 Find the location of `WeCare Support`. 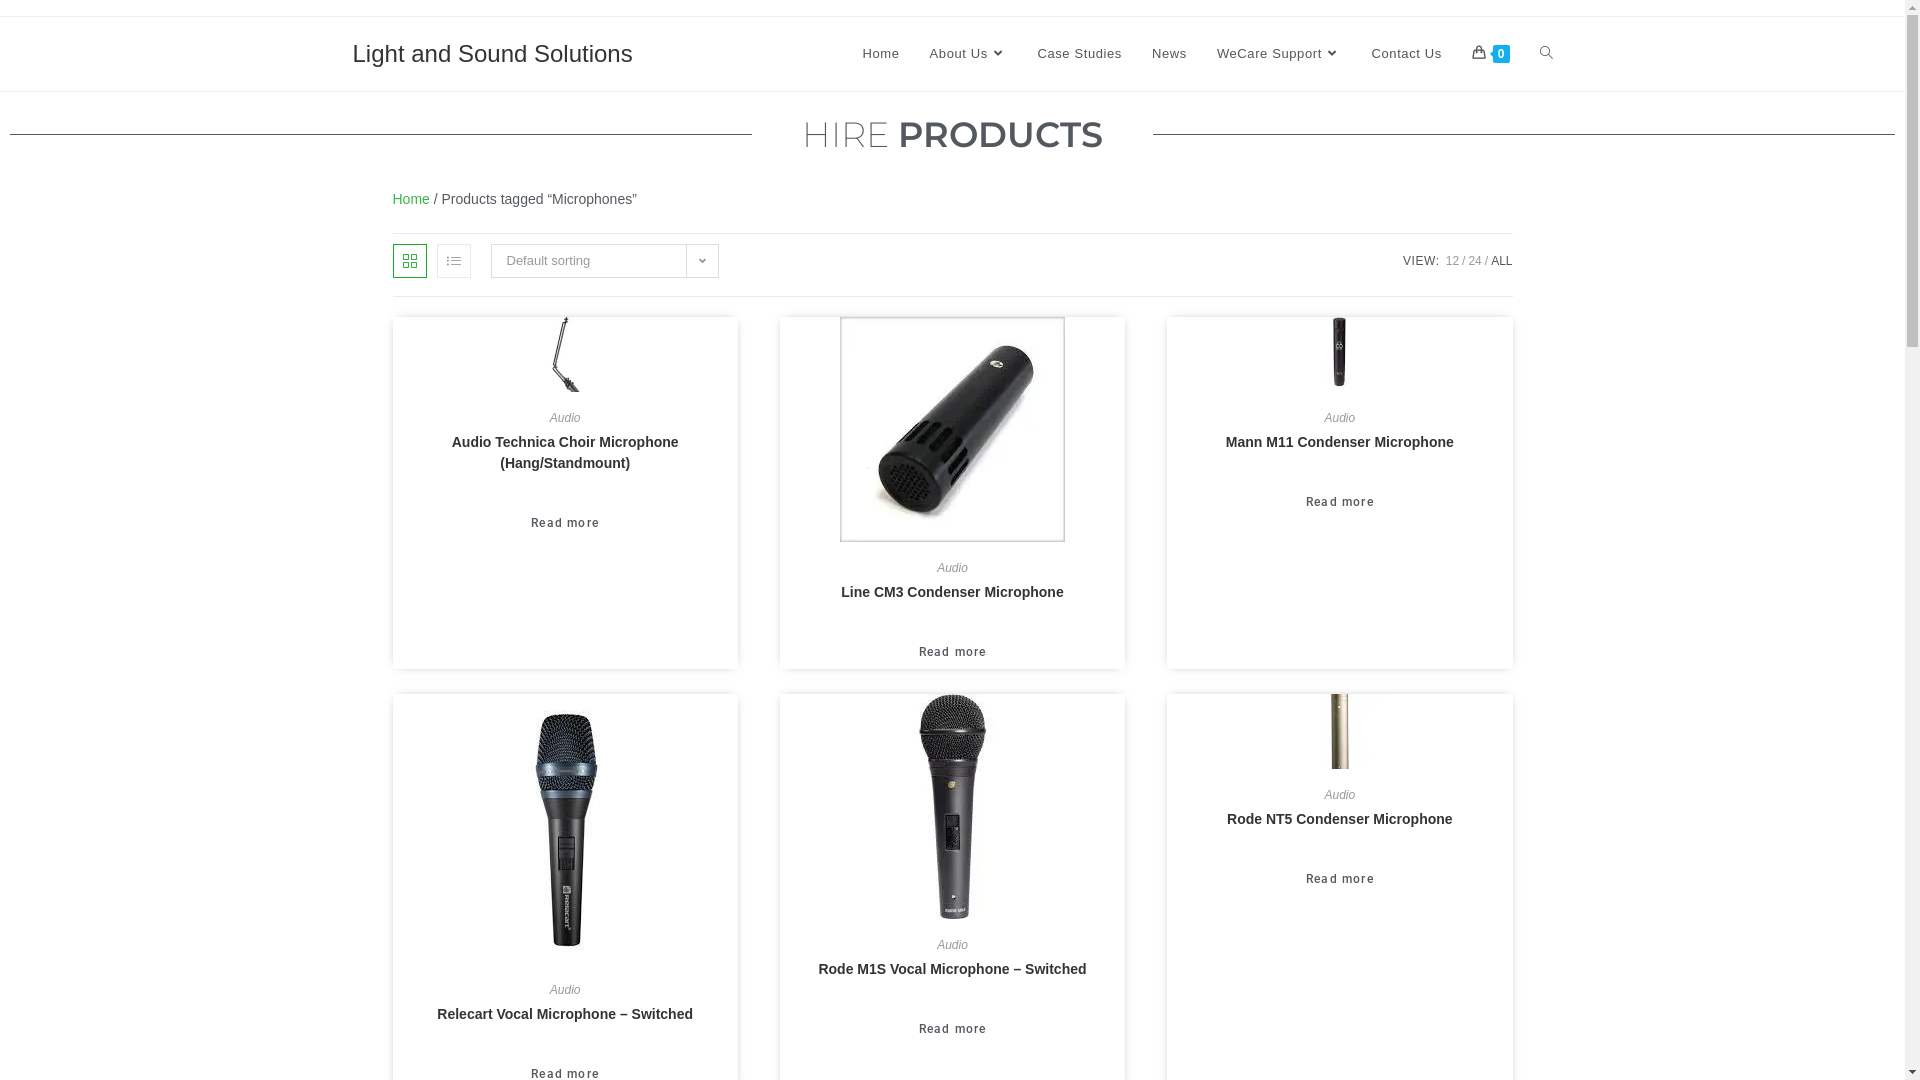

WeCare Support is located at coordinates (1280, 54).